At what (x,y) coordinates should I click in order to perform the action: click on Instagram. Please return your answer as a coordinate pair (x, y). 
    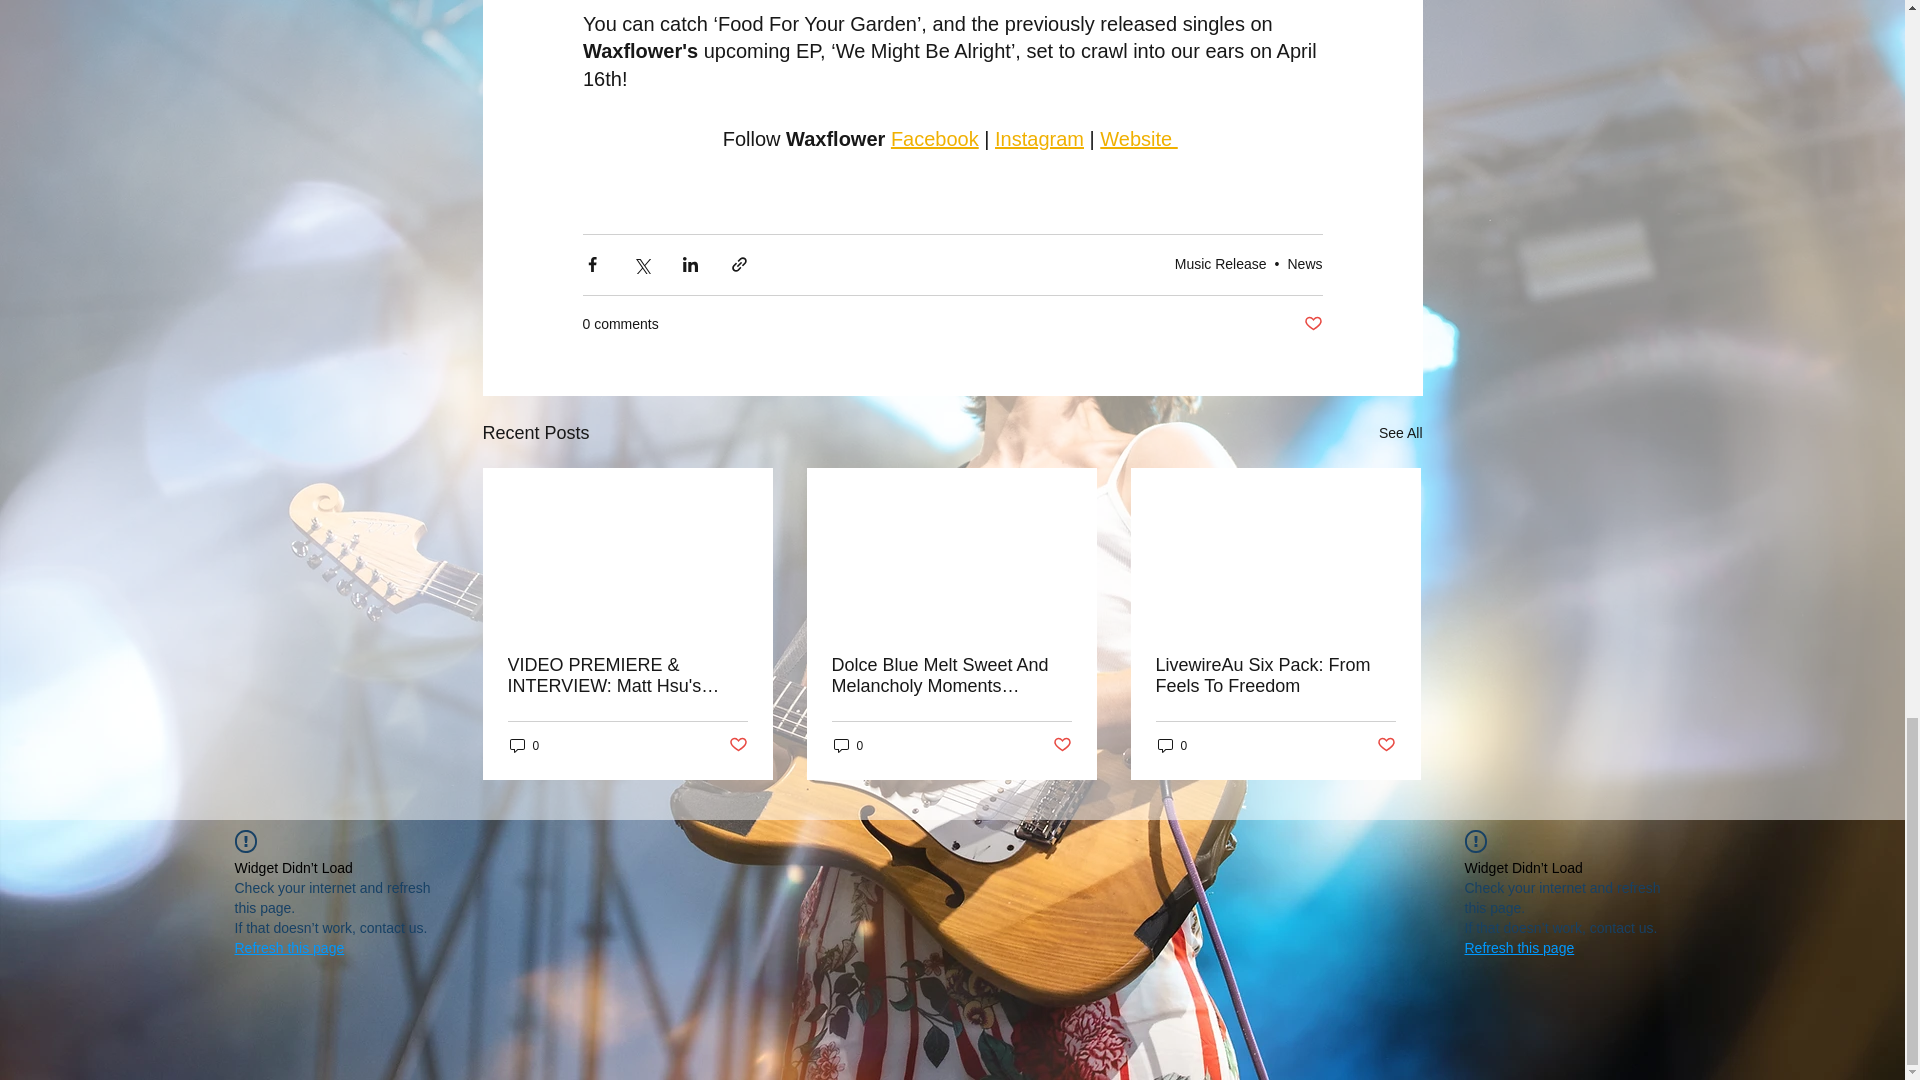
    Looking at the image, I should click on (1039, 139).